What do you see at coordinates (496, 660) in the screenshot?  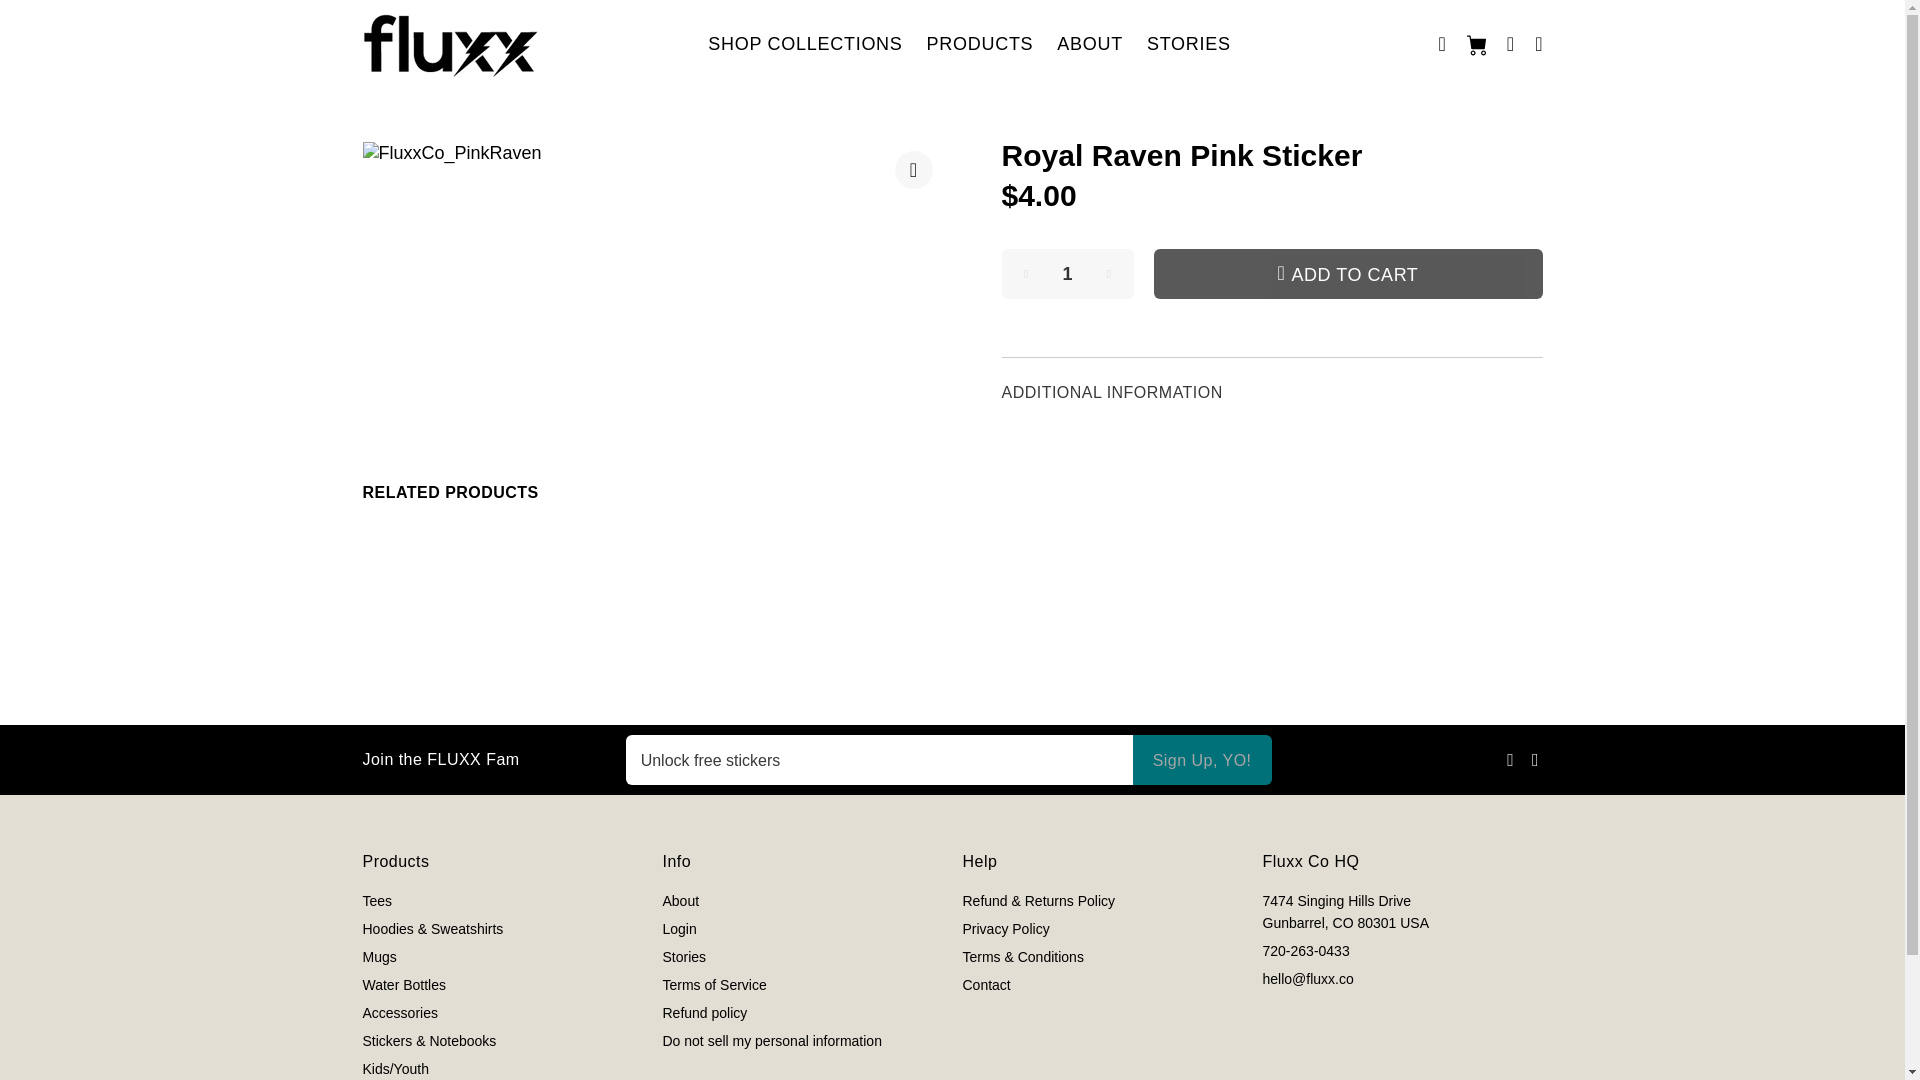 I see `View Royal Raven Black Holo Sticker` at bounding box center [496, 660].